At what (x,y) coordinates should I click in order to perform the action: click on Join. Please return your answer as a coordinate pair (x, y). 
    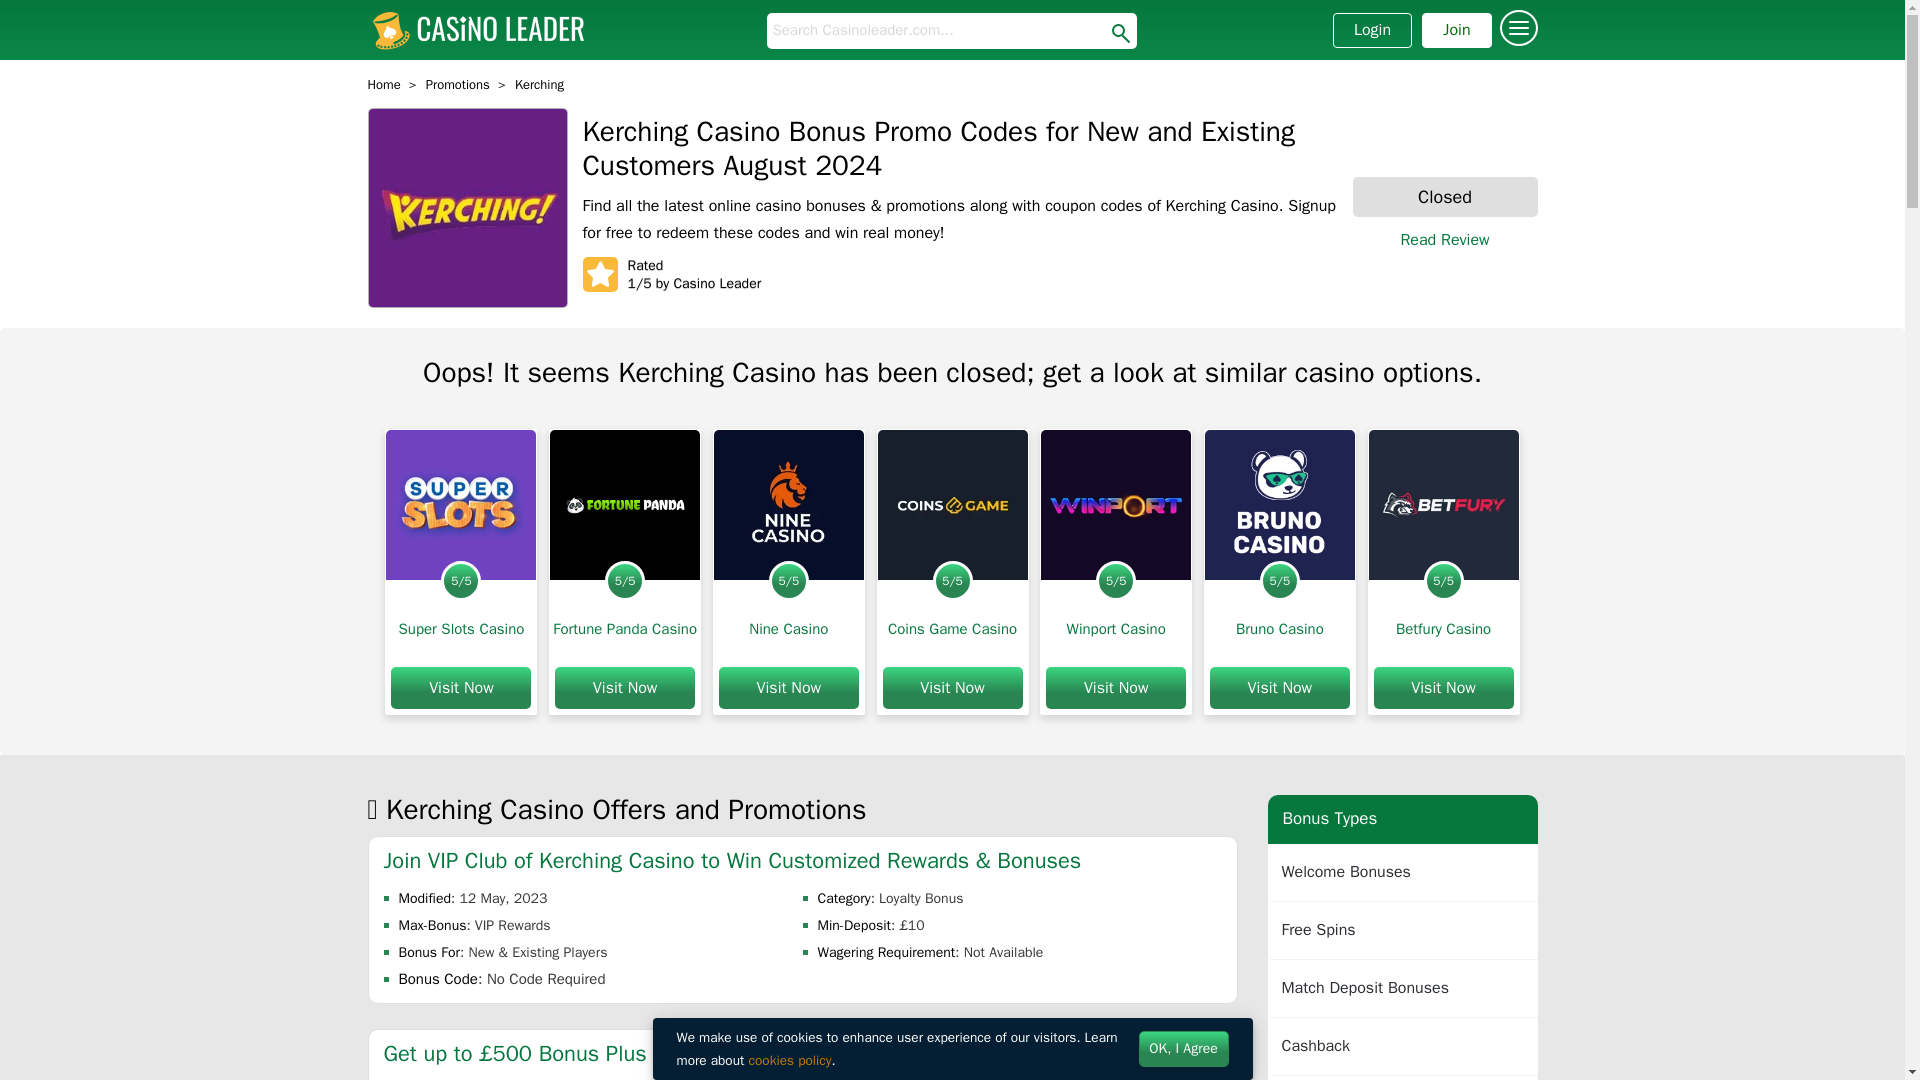
    Looking at the image, I should click on (1456, 30).